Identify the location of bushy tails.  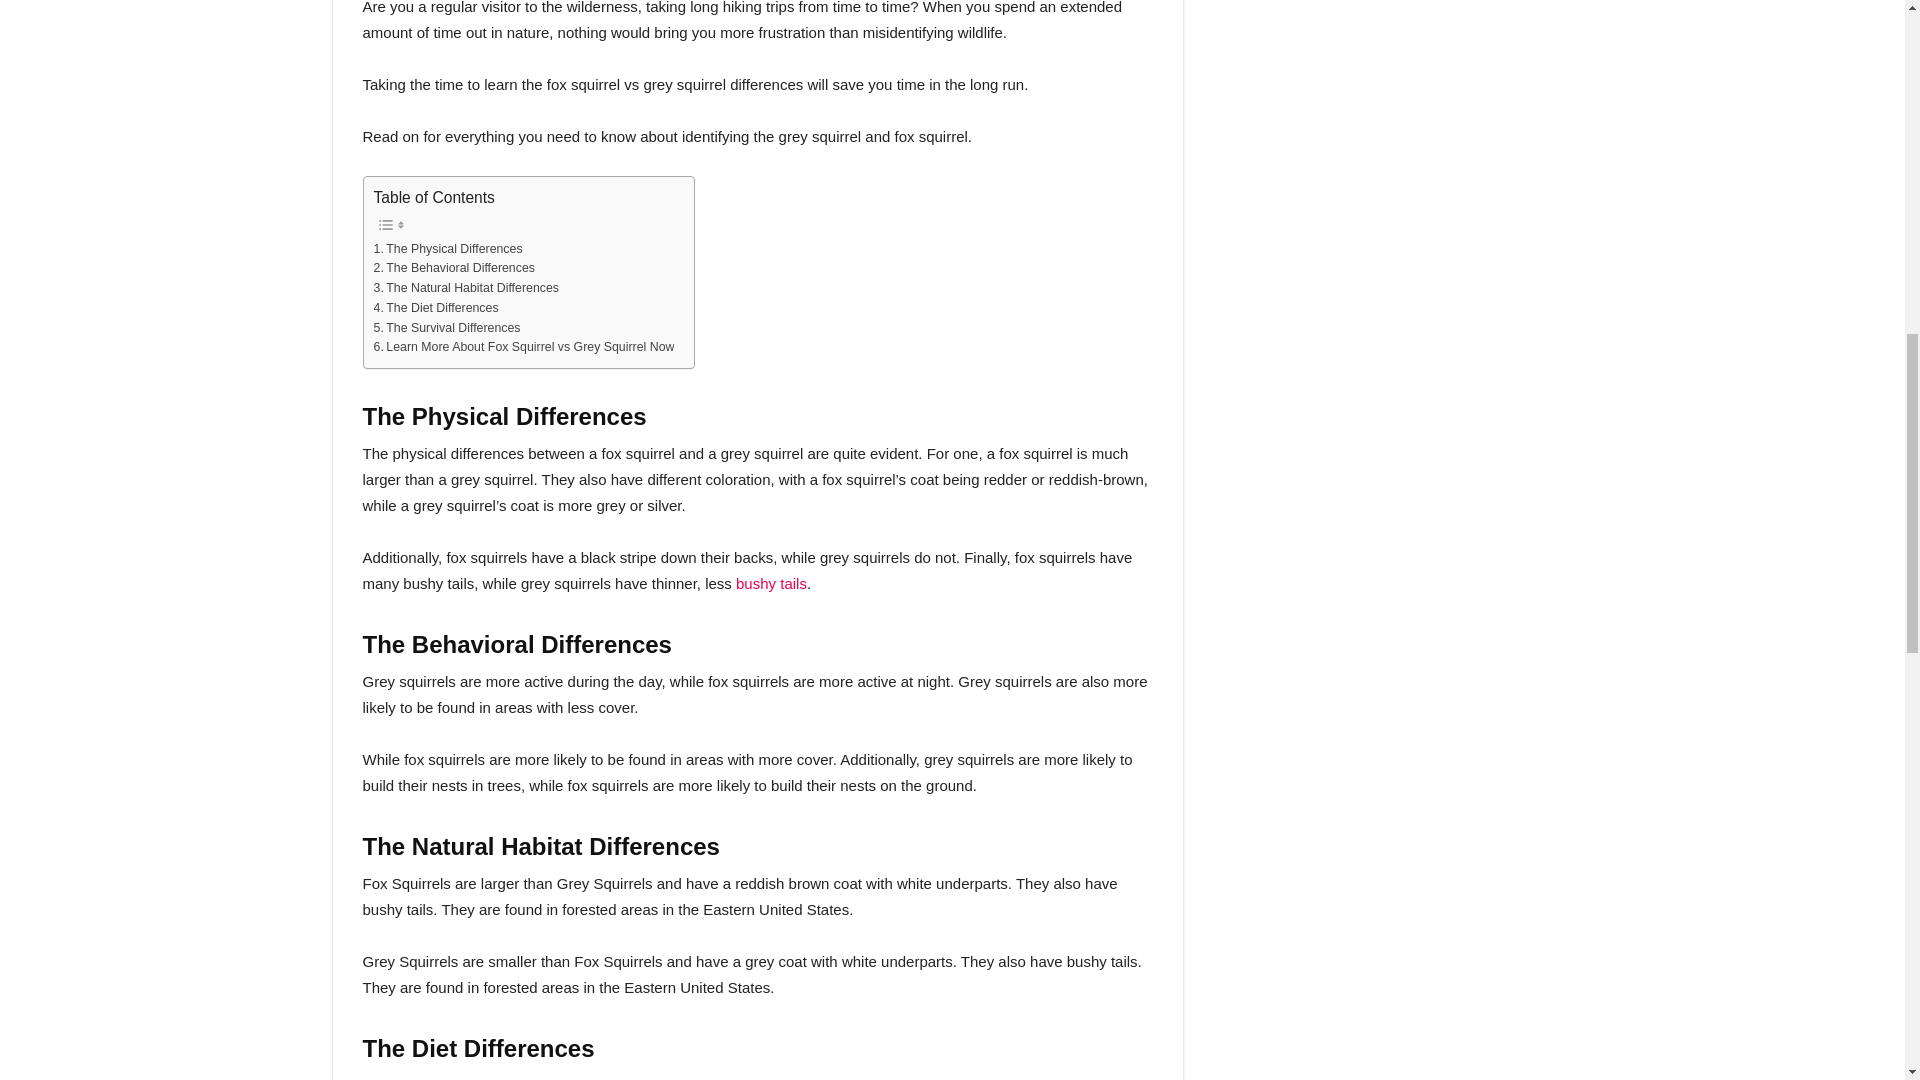
(770, 582).